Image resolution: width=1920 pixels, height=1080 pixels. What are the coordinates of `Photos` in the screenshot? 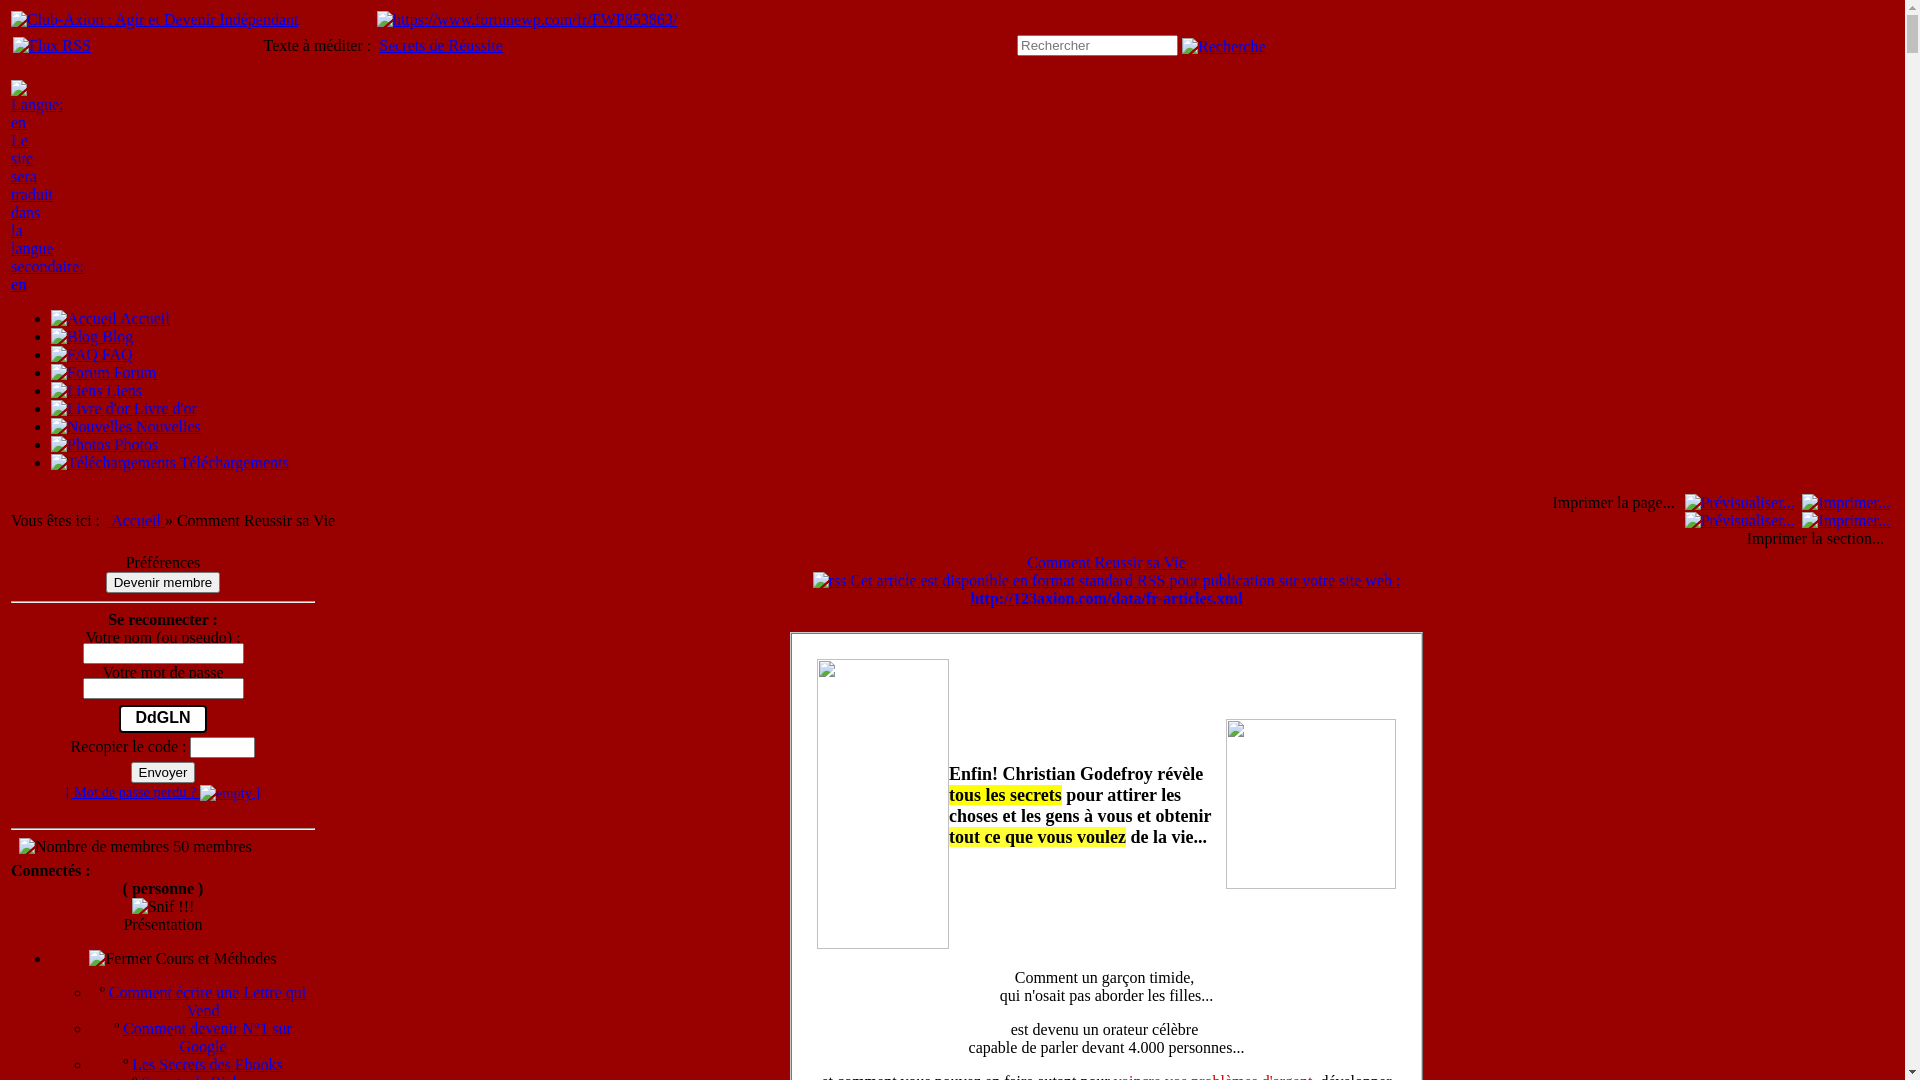 It's located at (104, 444).